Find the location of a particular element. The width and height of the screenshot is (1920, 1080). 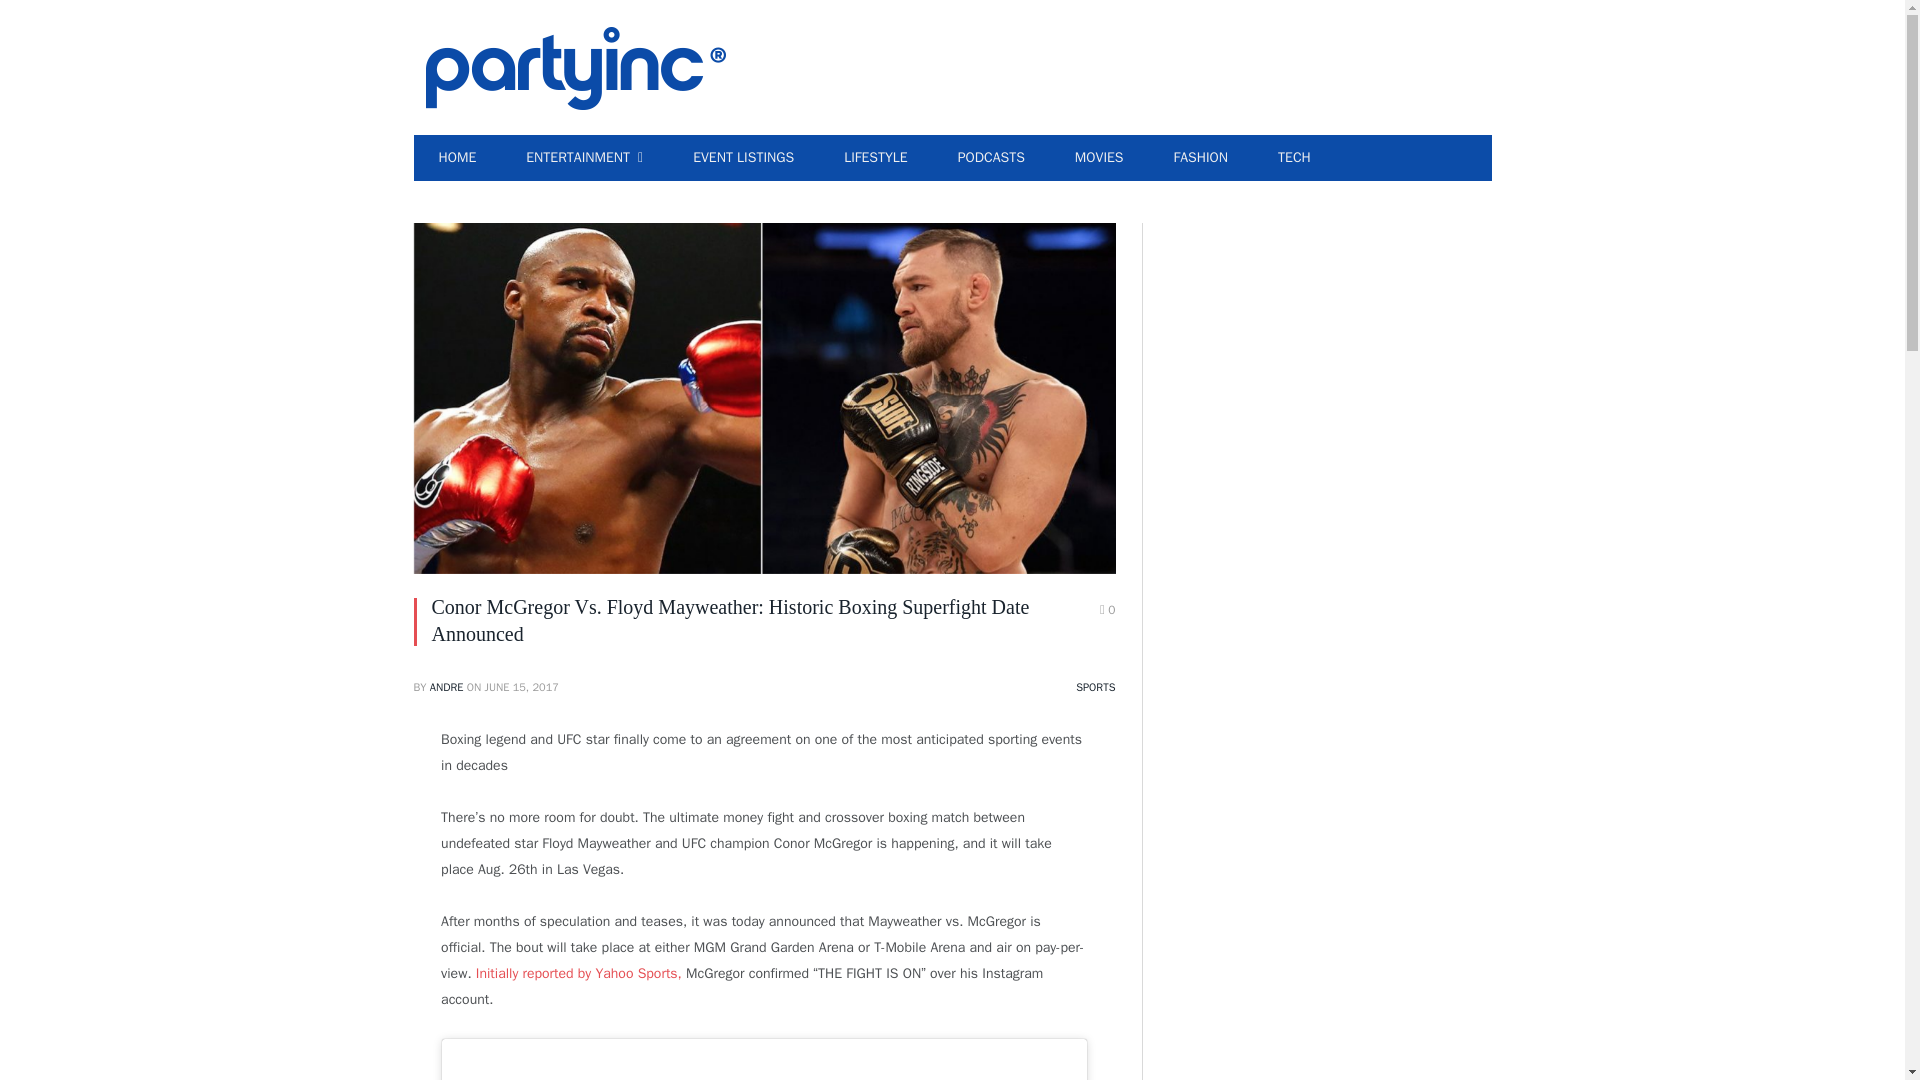

HOME is located at coordinates (458, 158).